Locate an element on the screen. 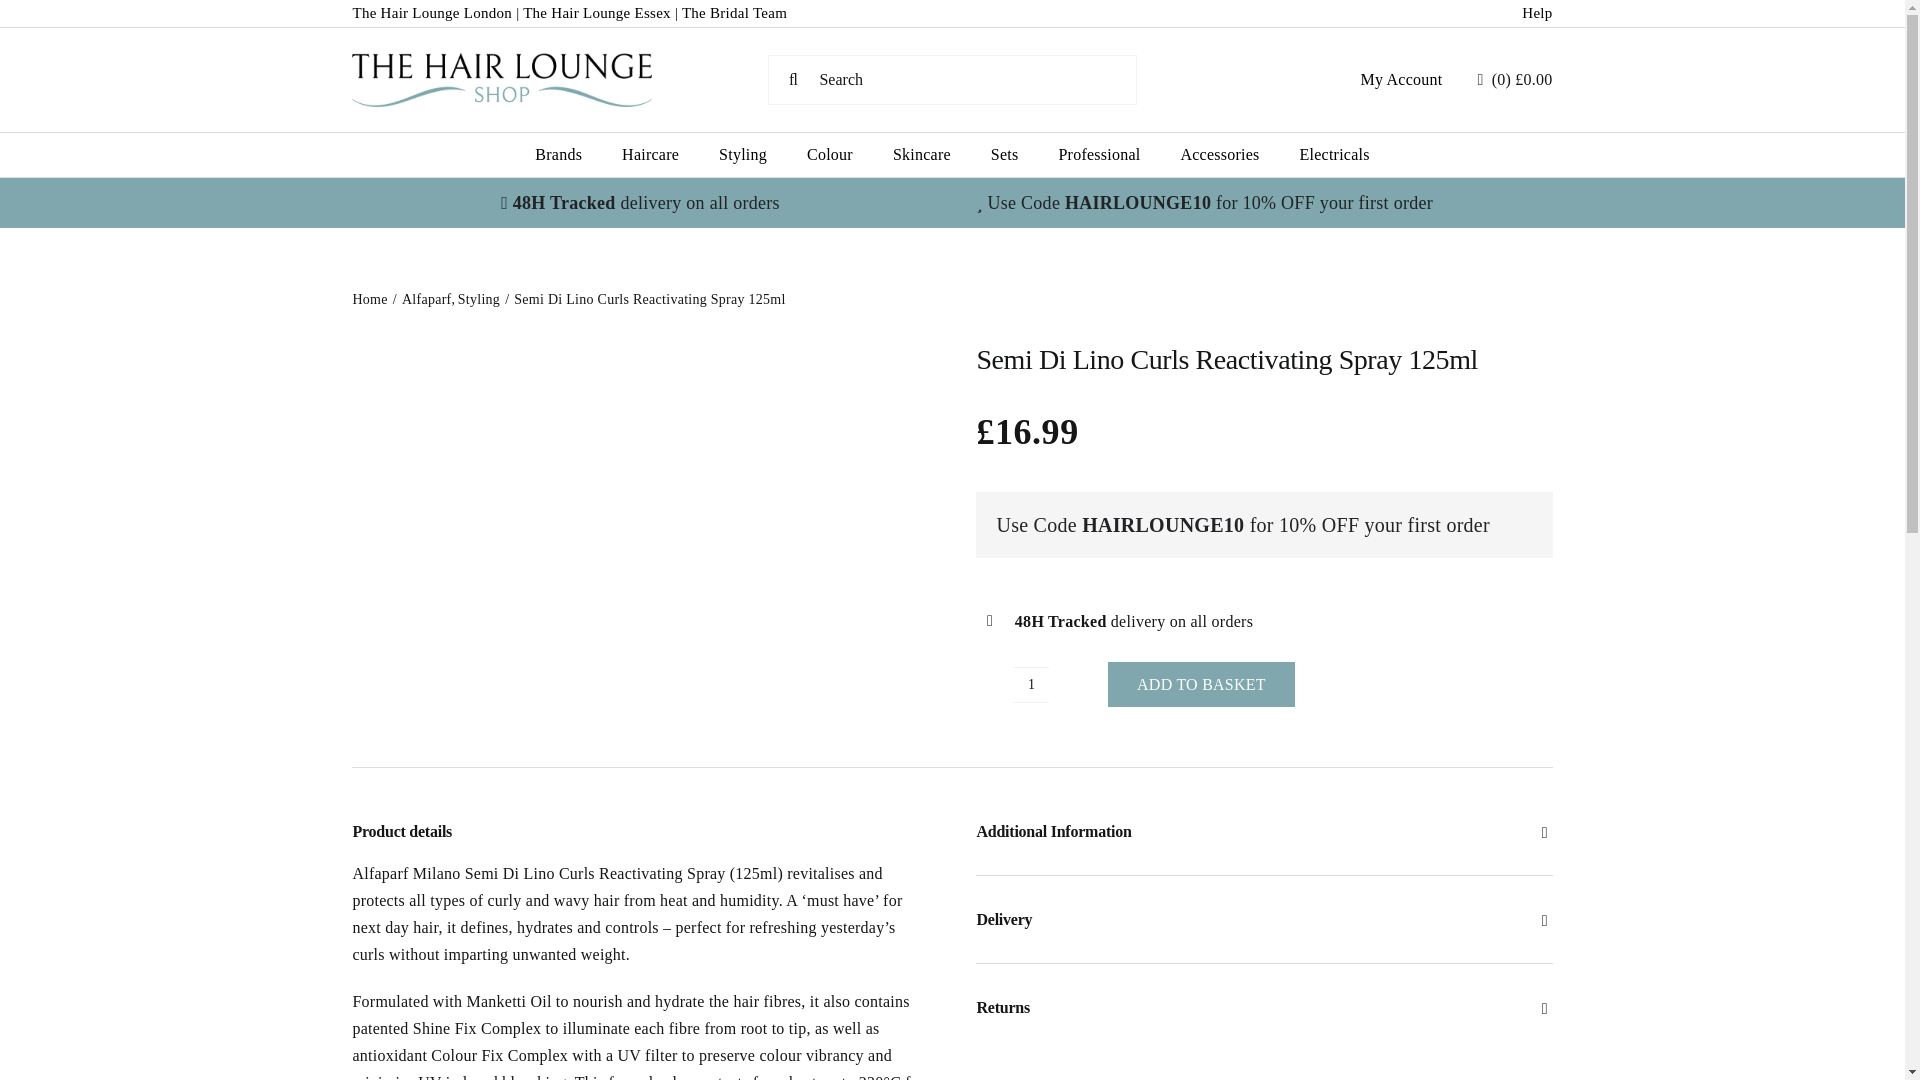 Image resolution: width=1920 pixels, height=1080 pixels. Log In is located at coordinates (1547, 308).